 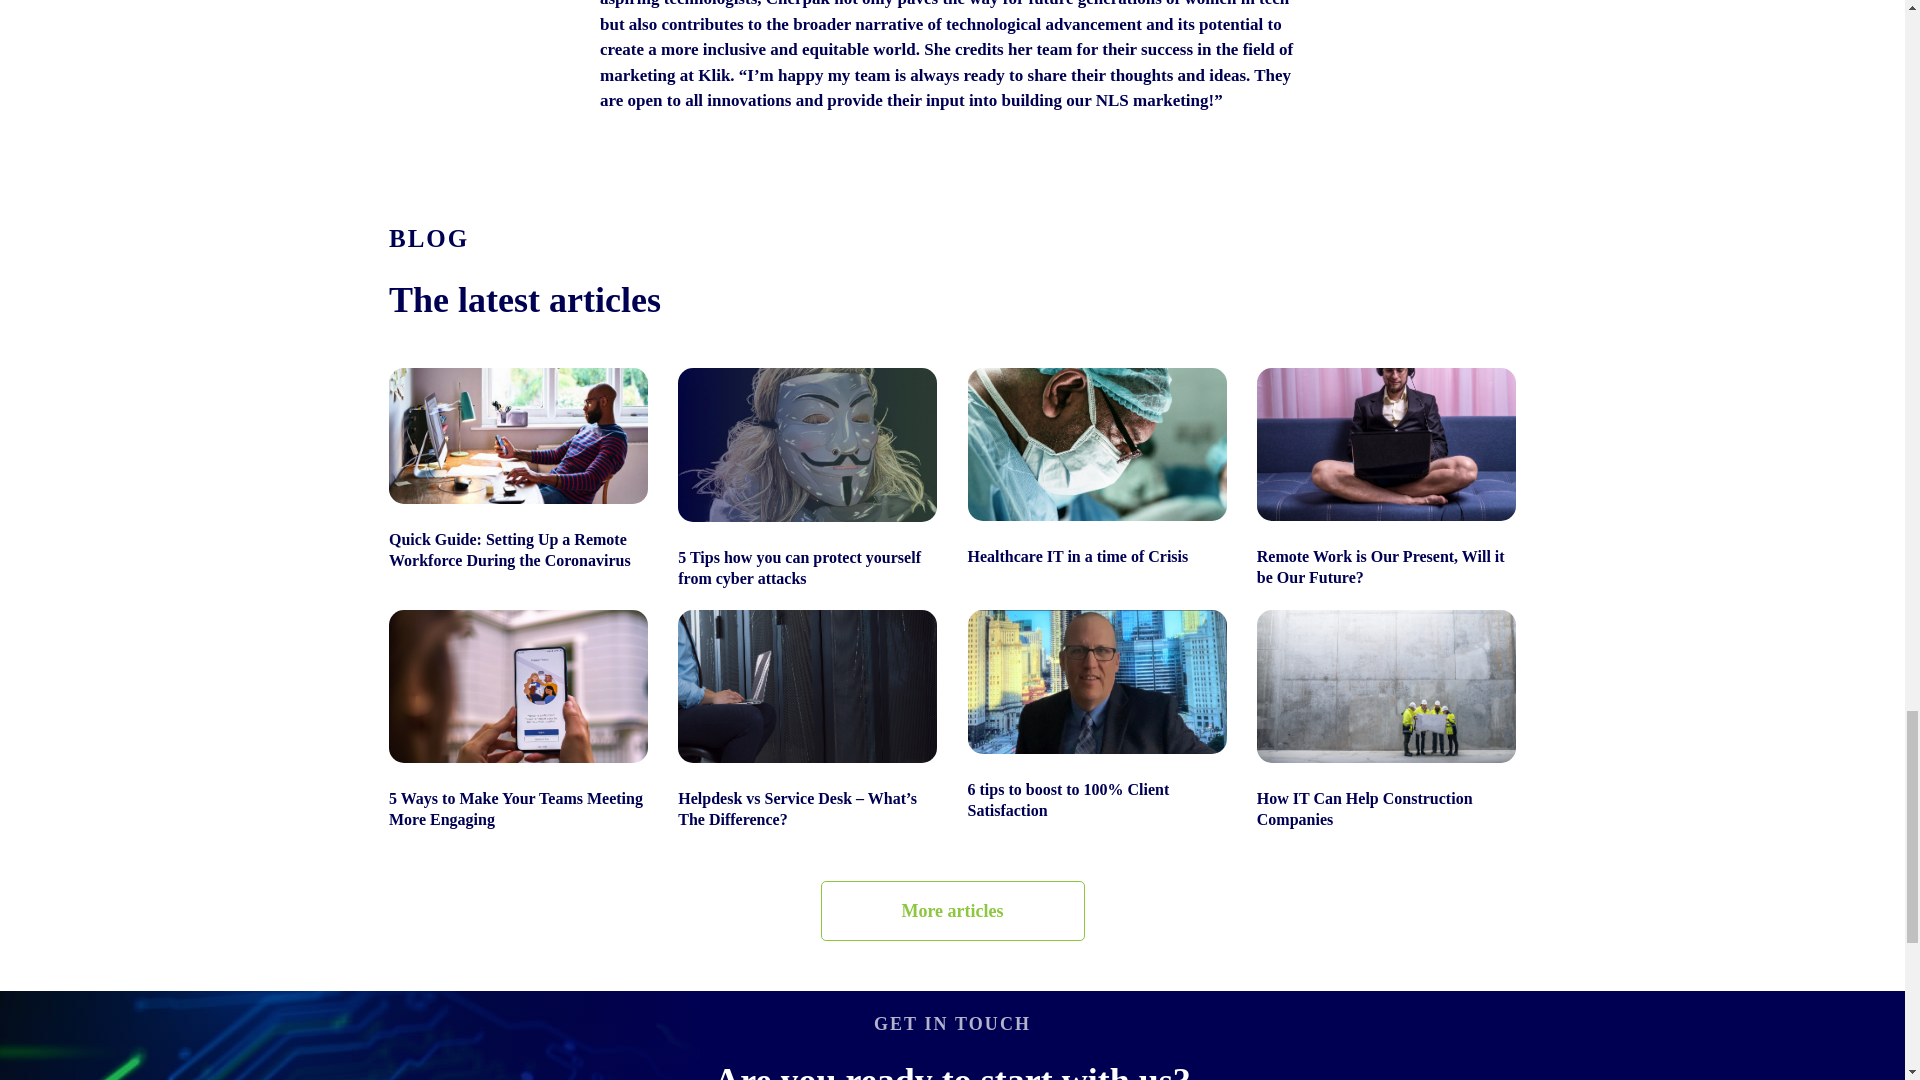 What do you see at coordinates (518, 686) in the screenshot?
I see `5 Ways to Make Your Teams Meeting More Engaging 10` at bounding box center [518, 686].